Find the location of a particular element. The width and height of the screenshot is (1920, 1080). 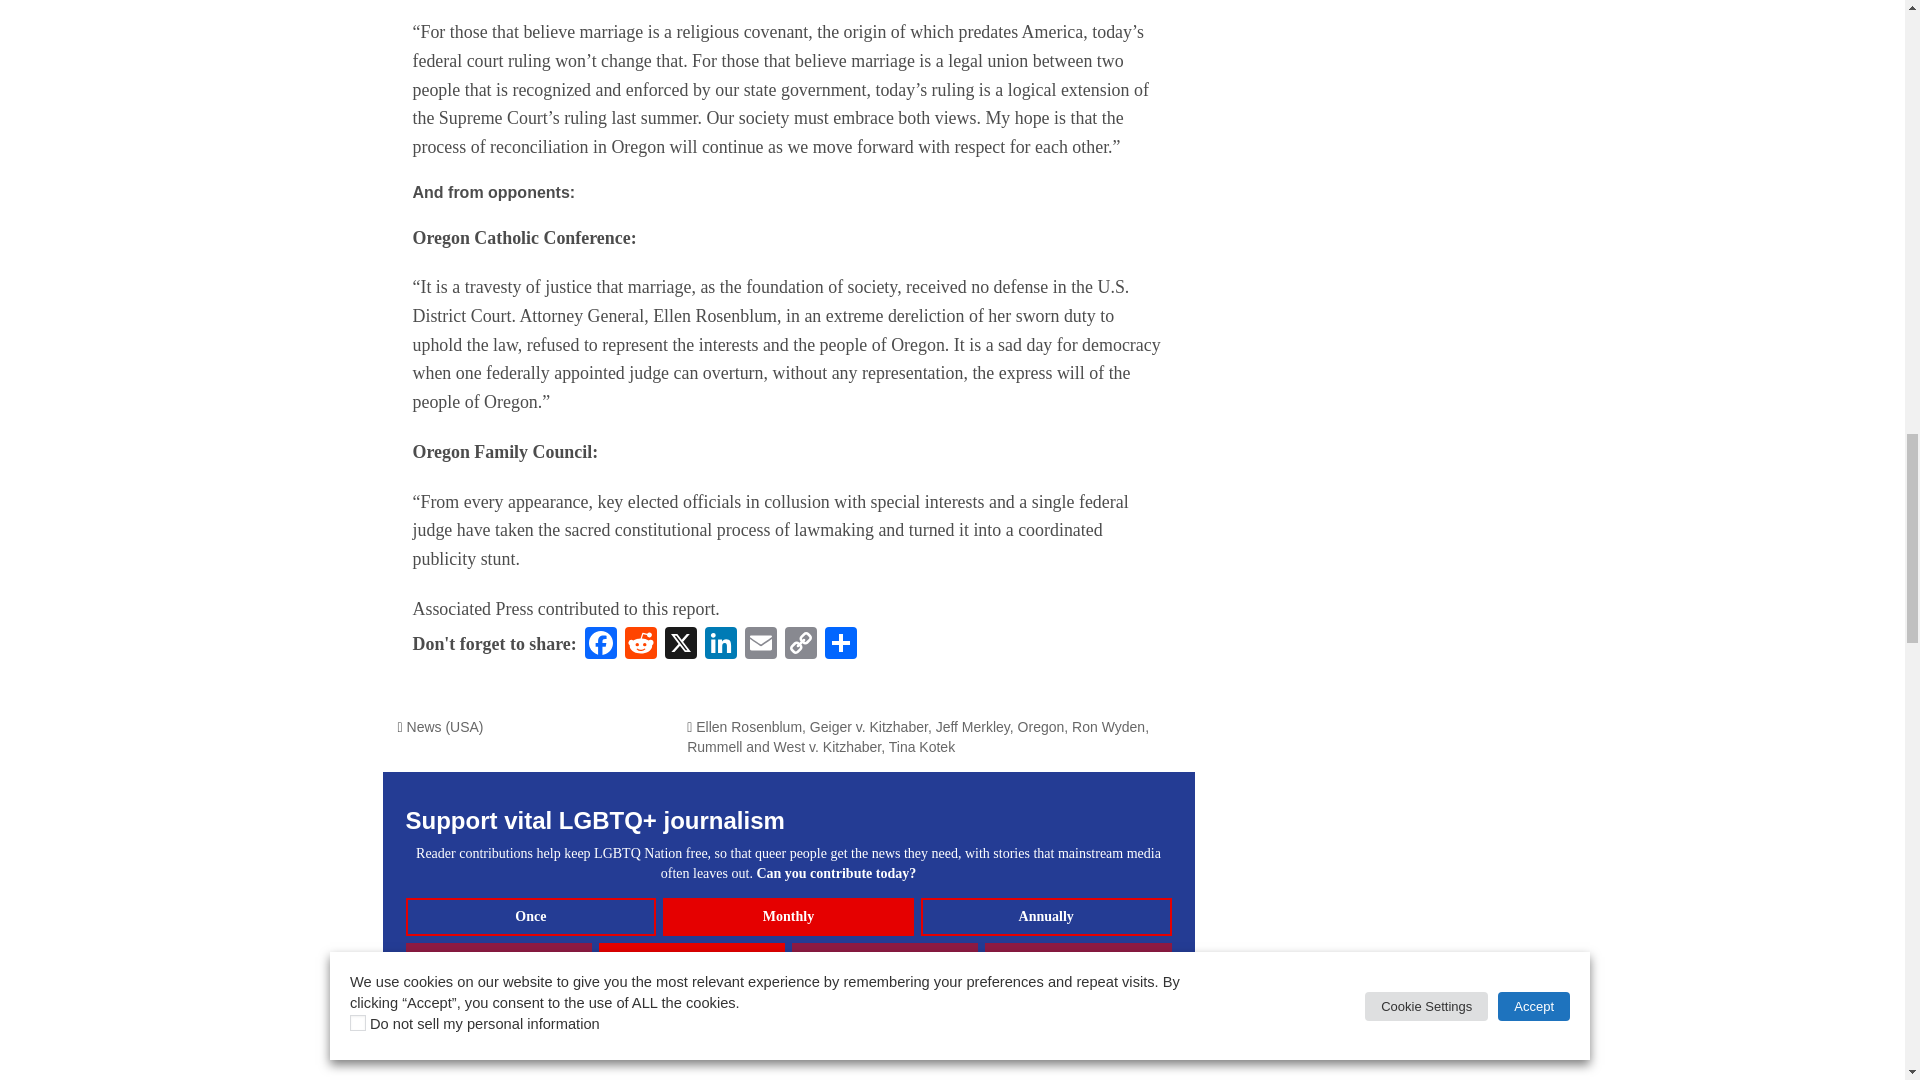

Facebook is located at coordinates (600, 646).